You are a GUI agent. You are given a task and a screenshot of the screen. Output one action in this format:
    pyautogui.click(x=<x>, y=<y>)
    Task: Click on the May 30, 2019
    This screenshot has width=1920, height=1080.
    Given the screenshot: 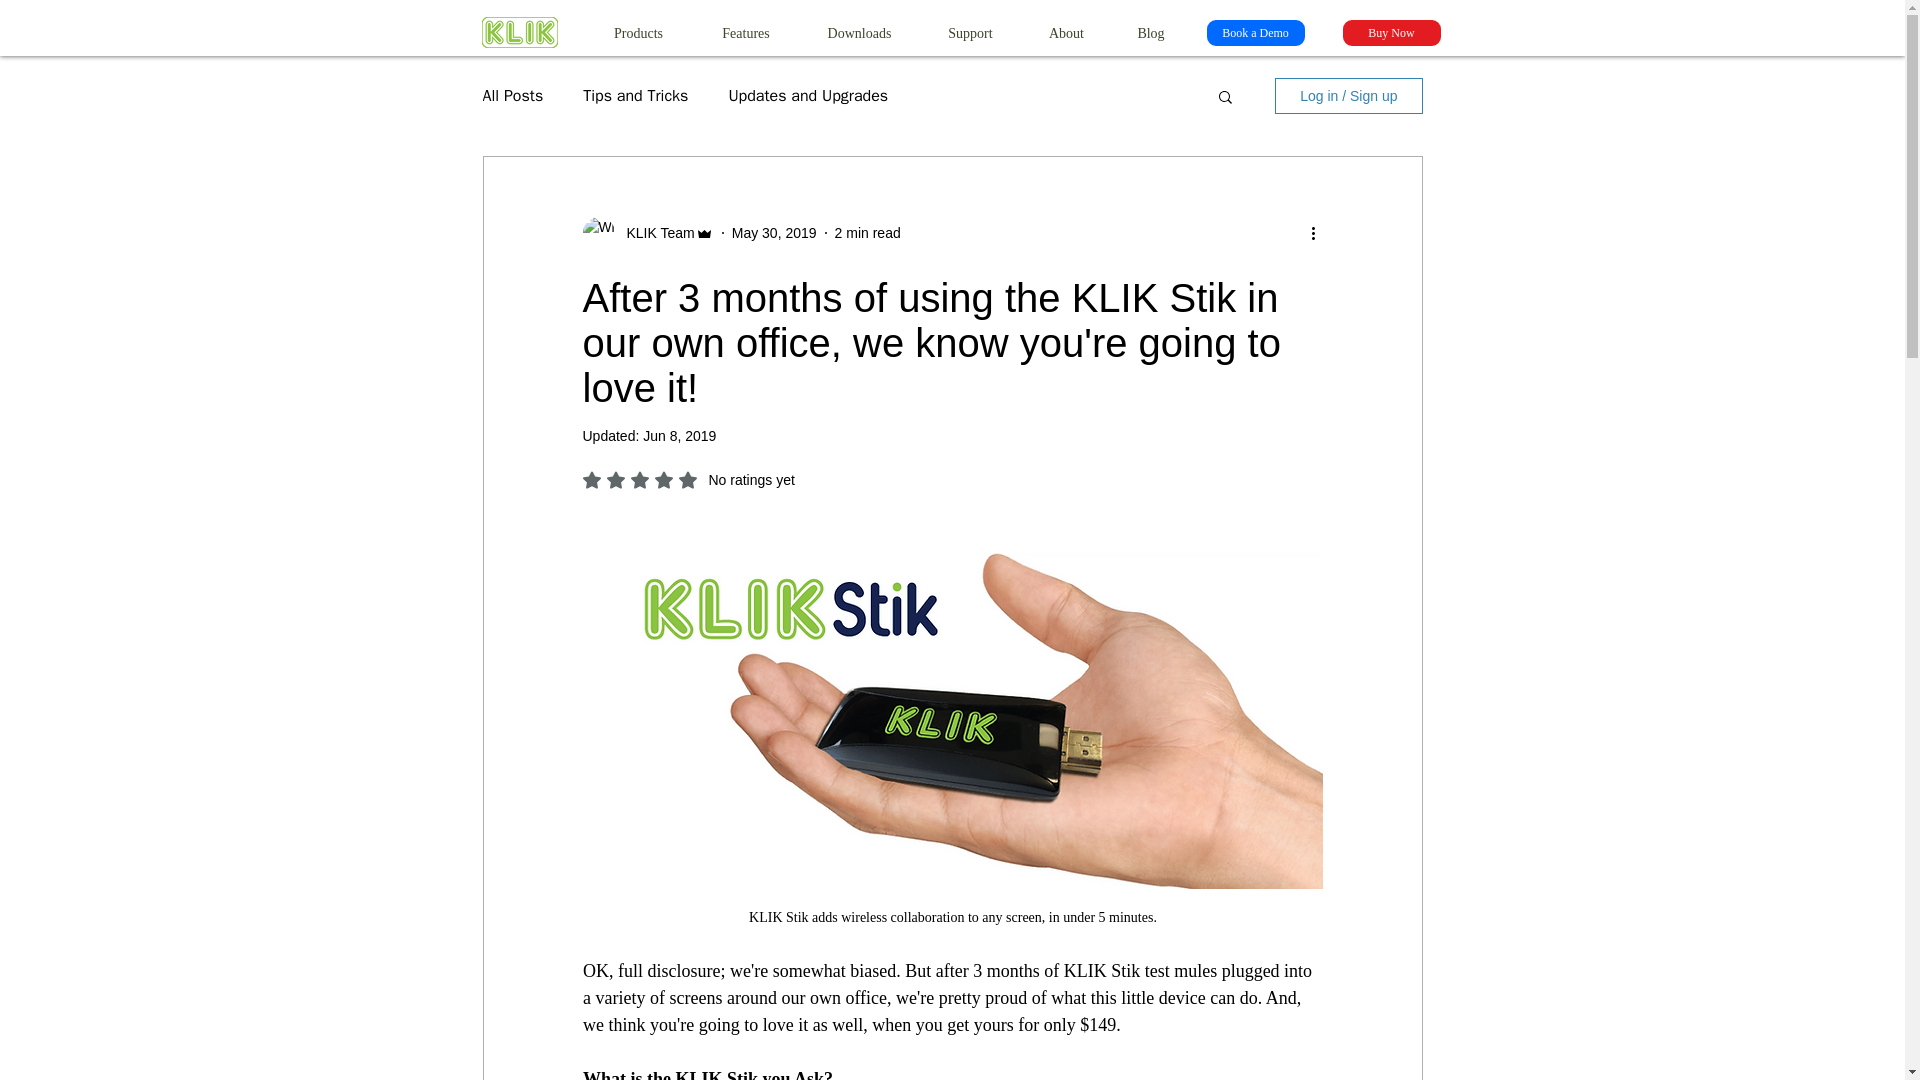 What is the action you would take?
    pyautogui.click(x=774, y=231)
    